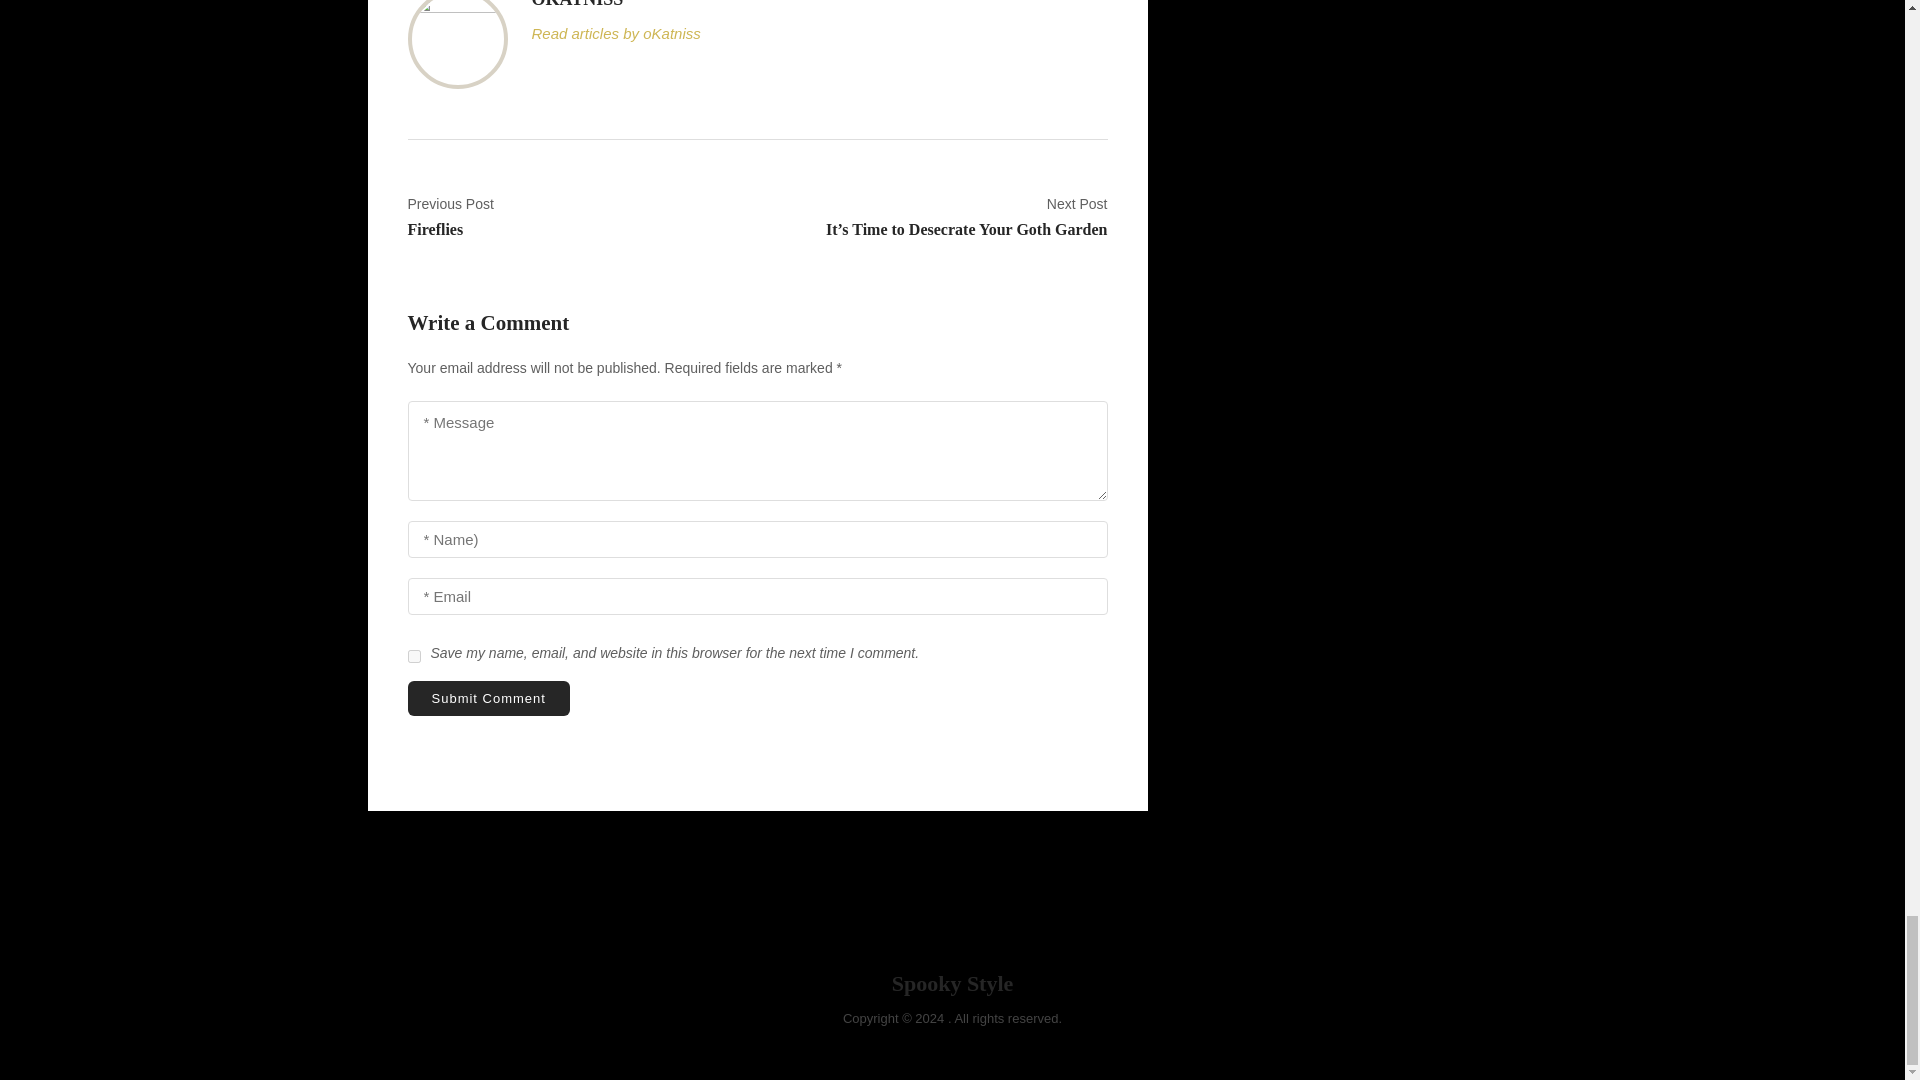 Image resolution: width=1920 pixels, height=1080 pixels. Describe the element at coordinates (819, 34) in the screenshot. I see `Read articles by oKatniss` at that location.